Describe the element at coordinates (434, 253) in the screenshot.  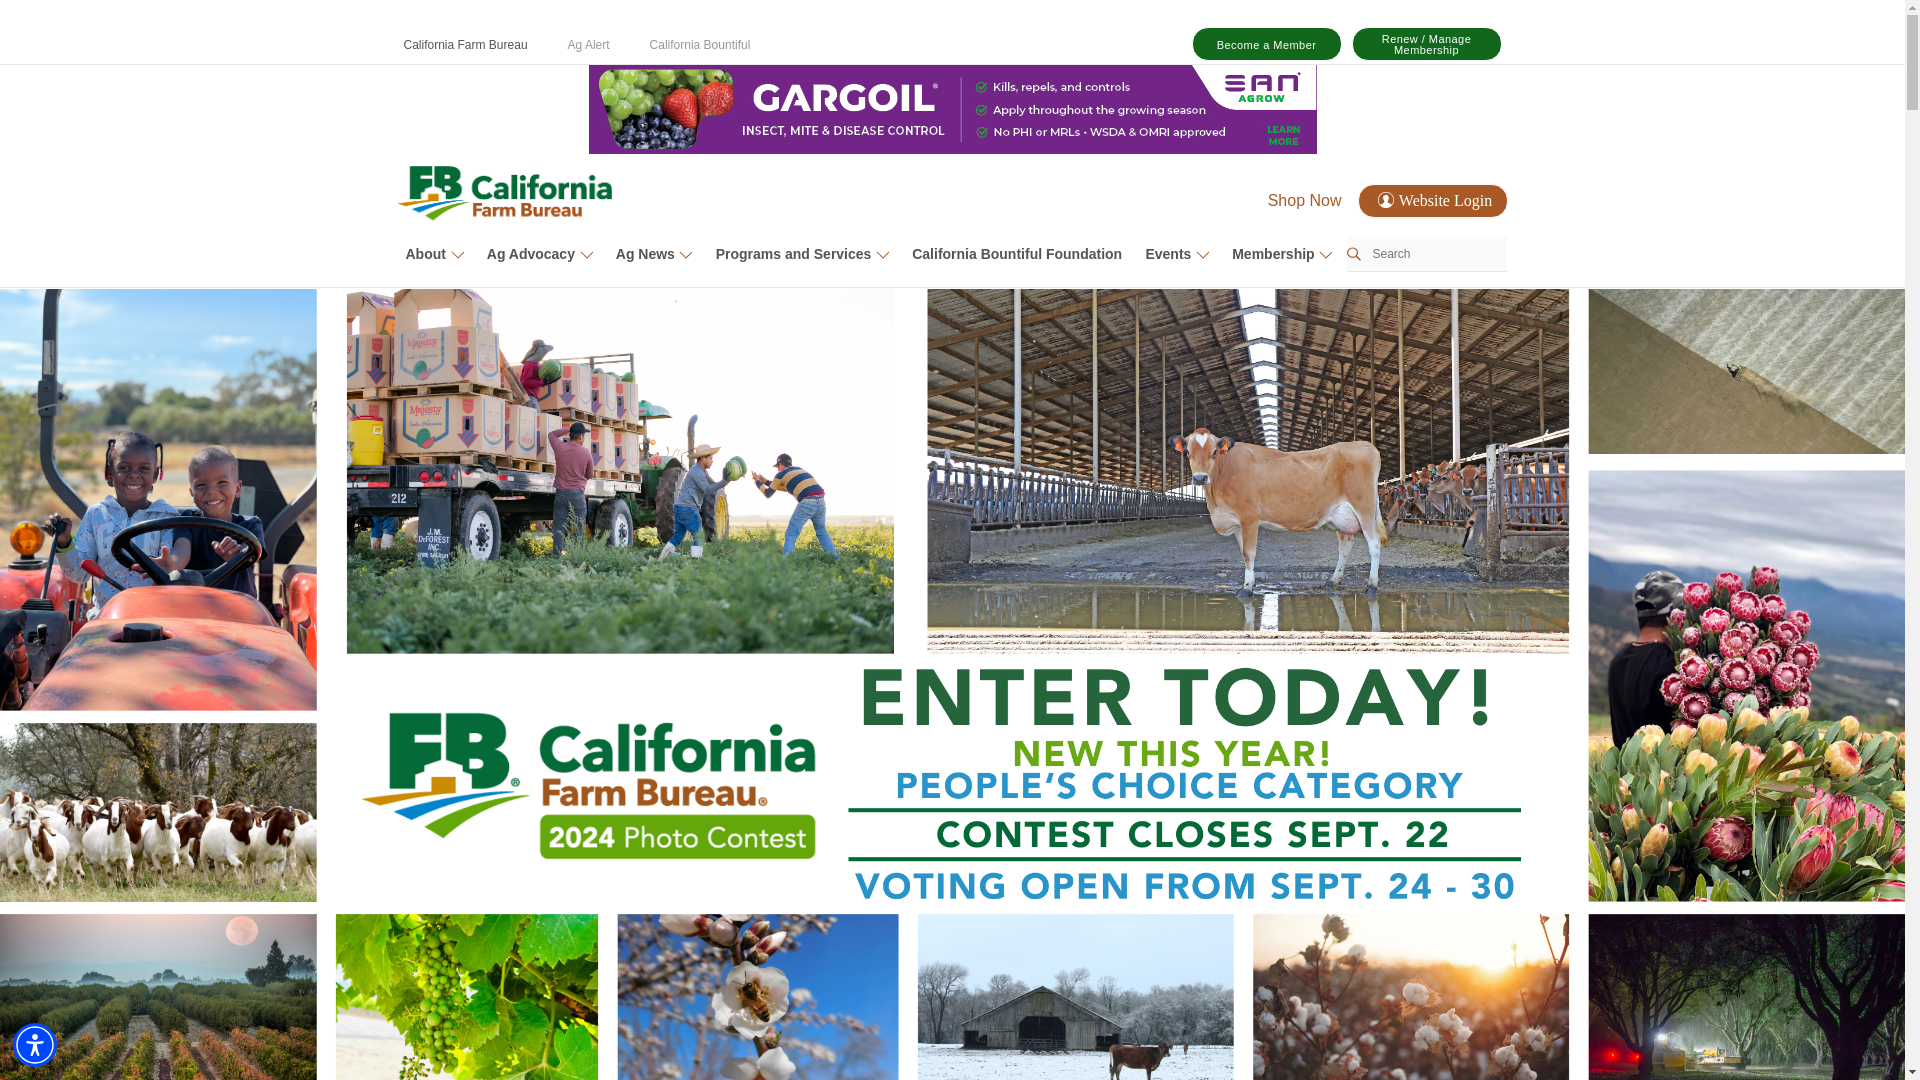
I see `About` at that location.